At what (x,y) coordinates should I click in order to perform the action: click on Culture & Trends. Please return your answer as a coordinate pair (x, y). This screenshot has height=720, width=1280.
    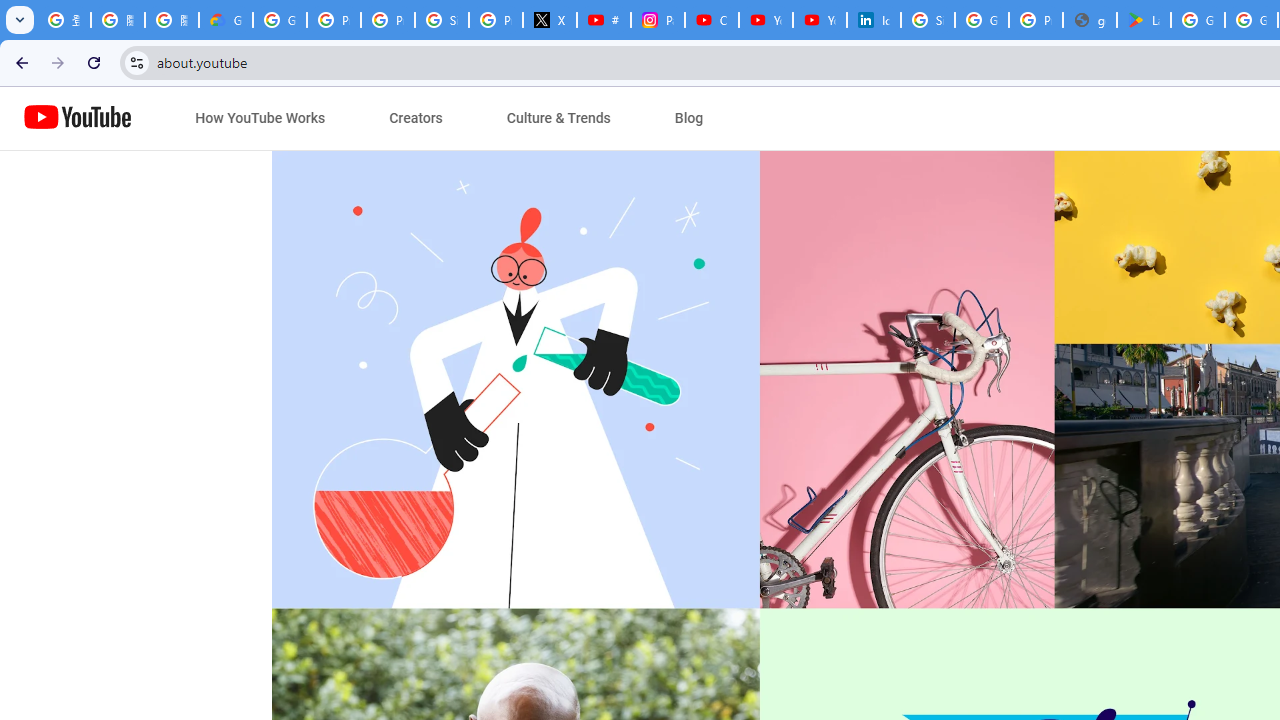
    Looking at the image, I should click on (558, 118).